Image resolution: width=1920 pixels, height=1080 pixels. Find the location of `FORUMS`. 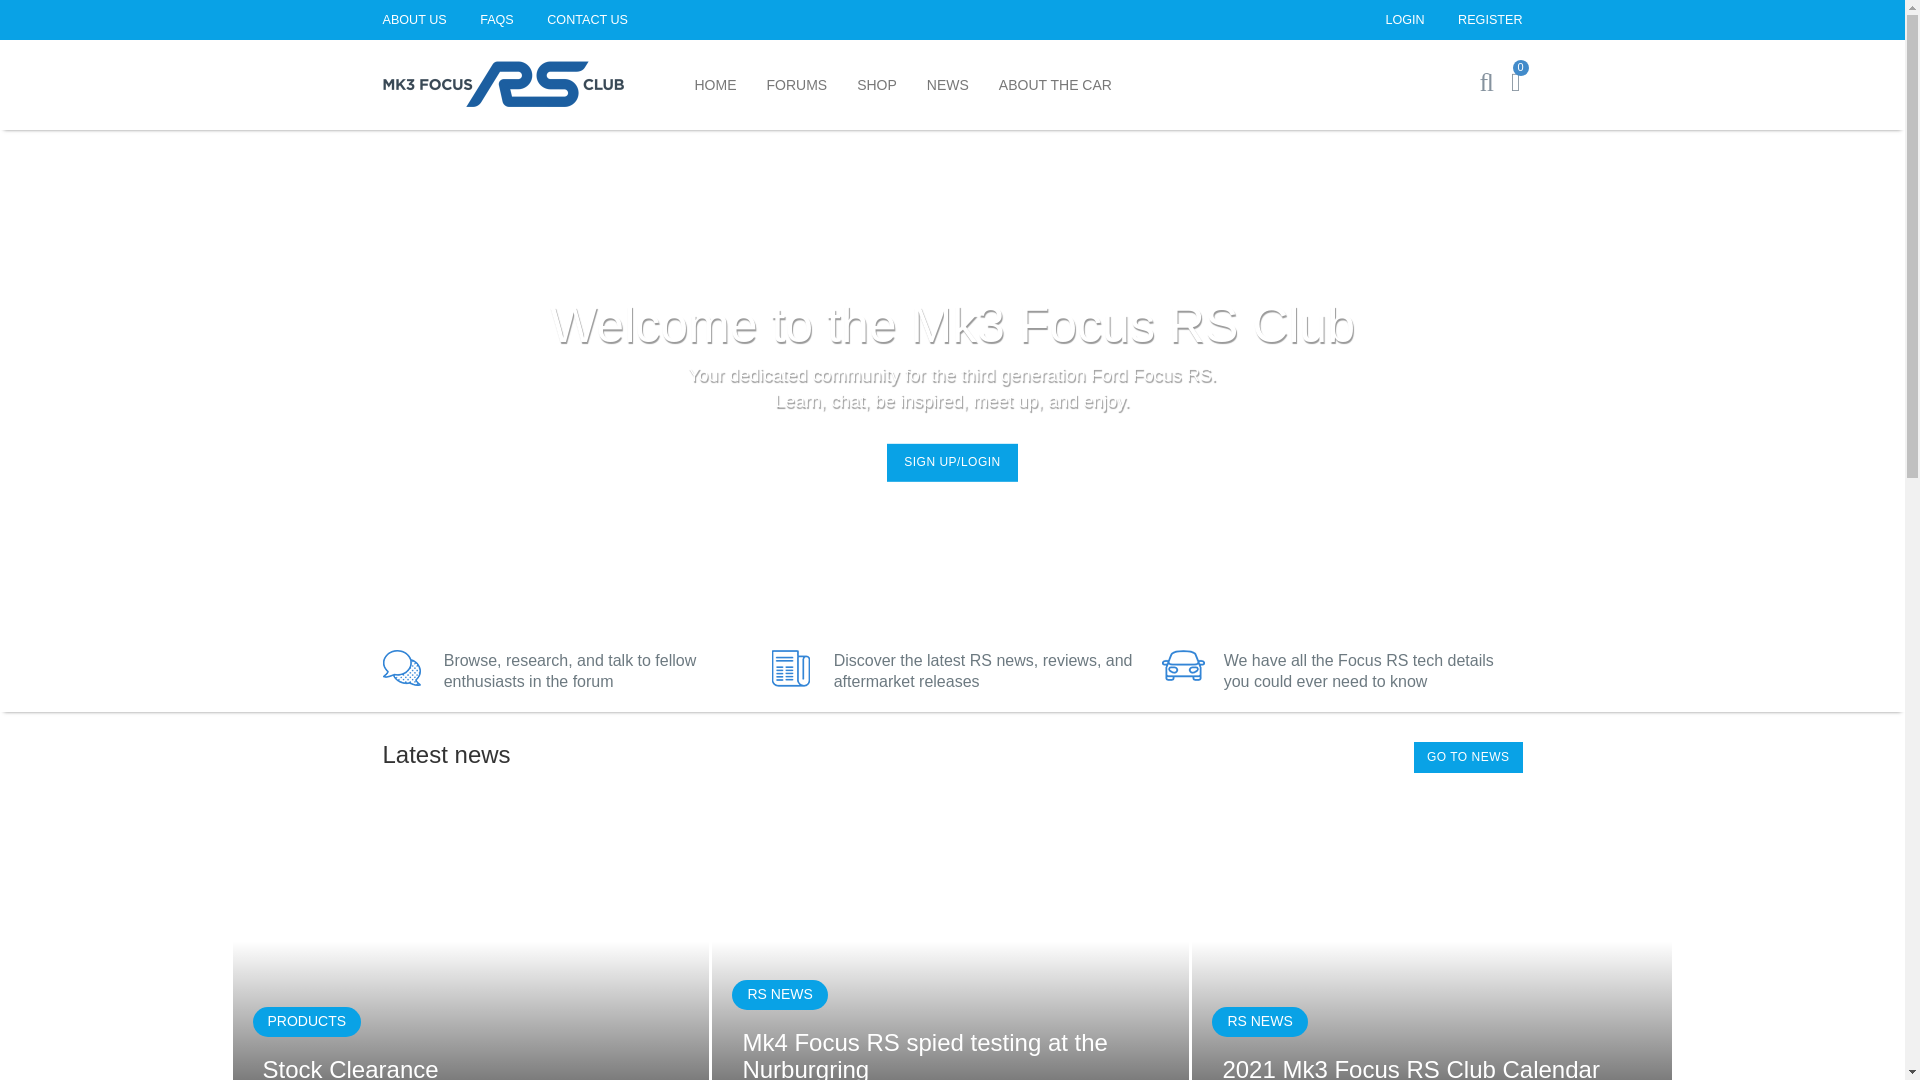

FORUMS is located at coordinates (797, 85).